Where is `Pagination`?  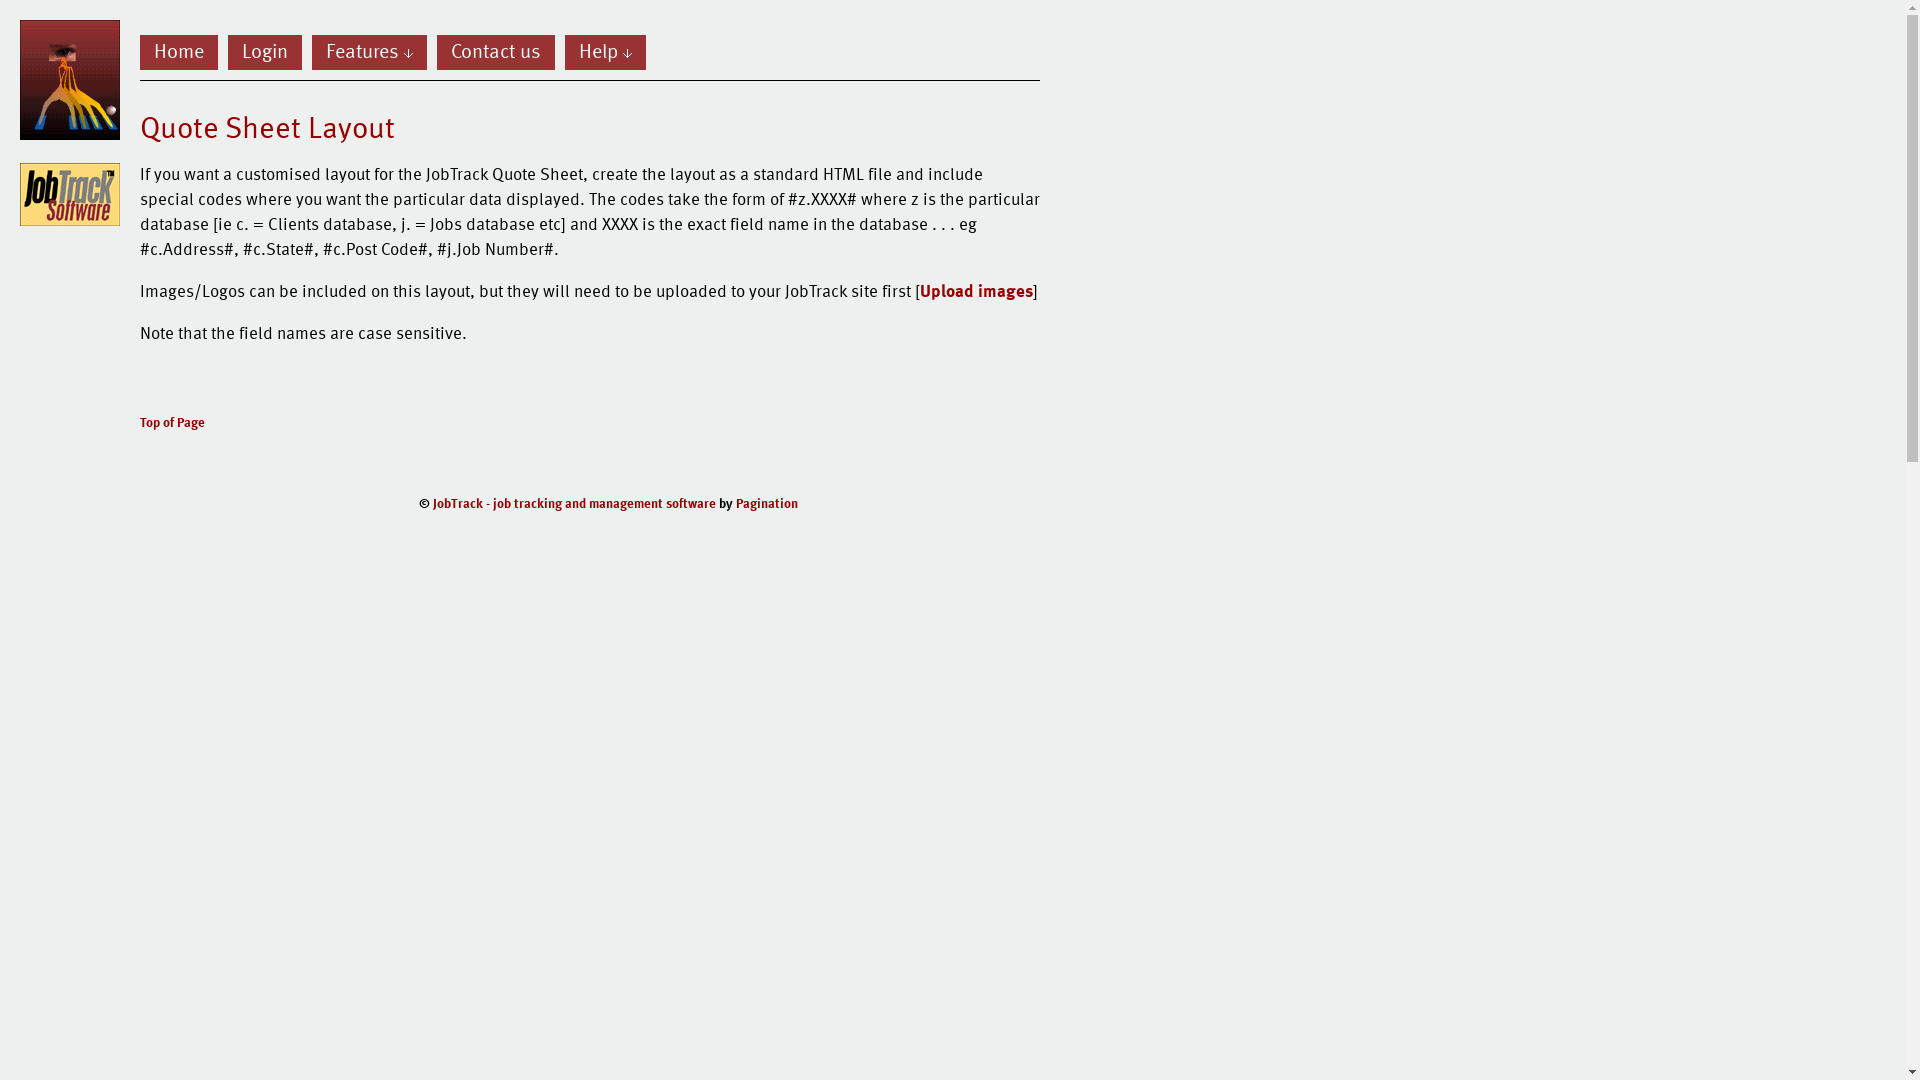 Pagination is located at coordinates (767, 503).